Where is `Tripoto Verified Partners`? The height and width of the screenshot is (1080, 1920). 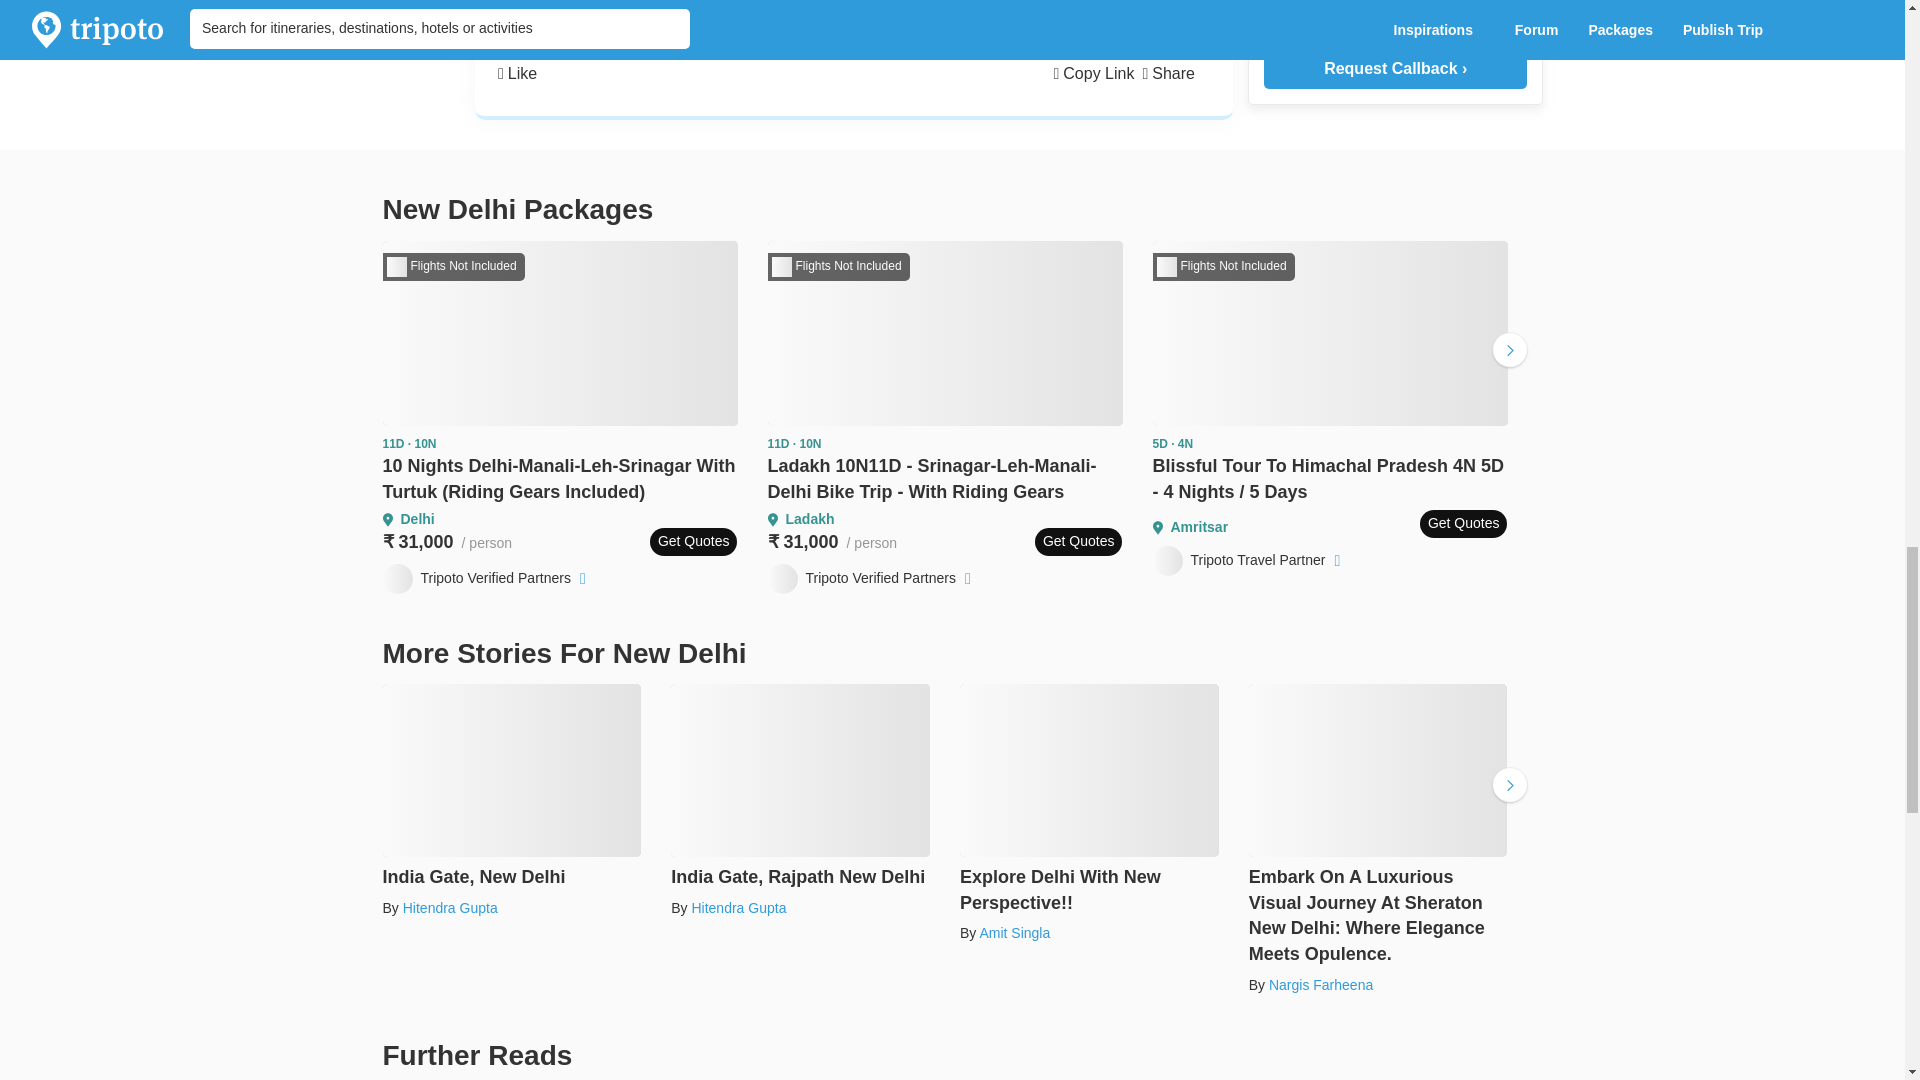 Tripoto Verified Partners is located at coordinates (486, 578).